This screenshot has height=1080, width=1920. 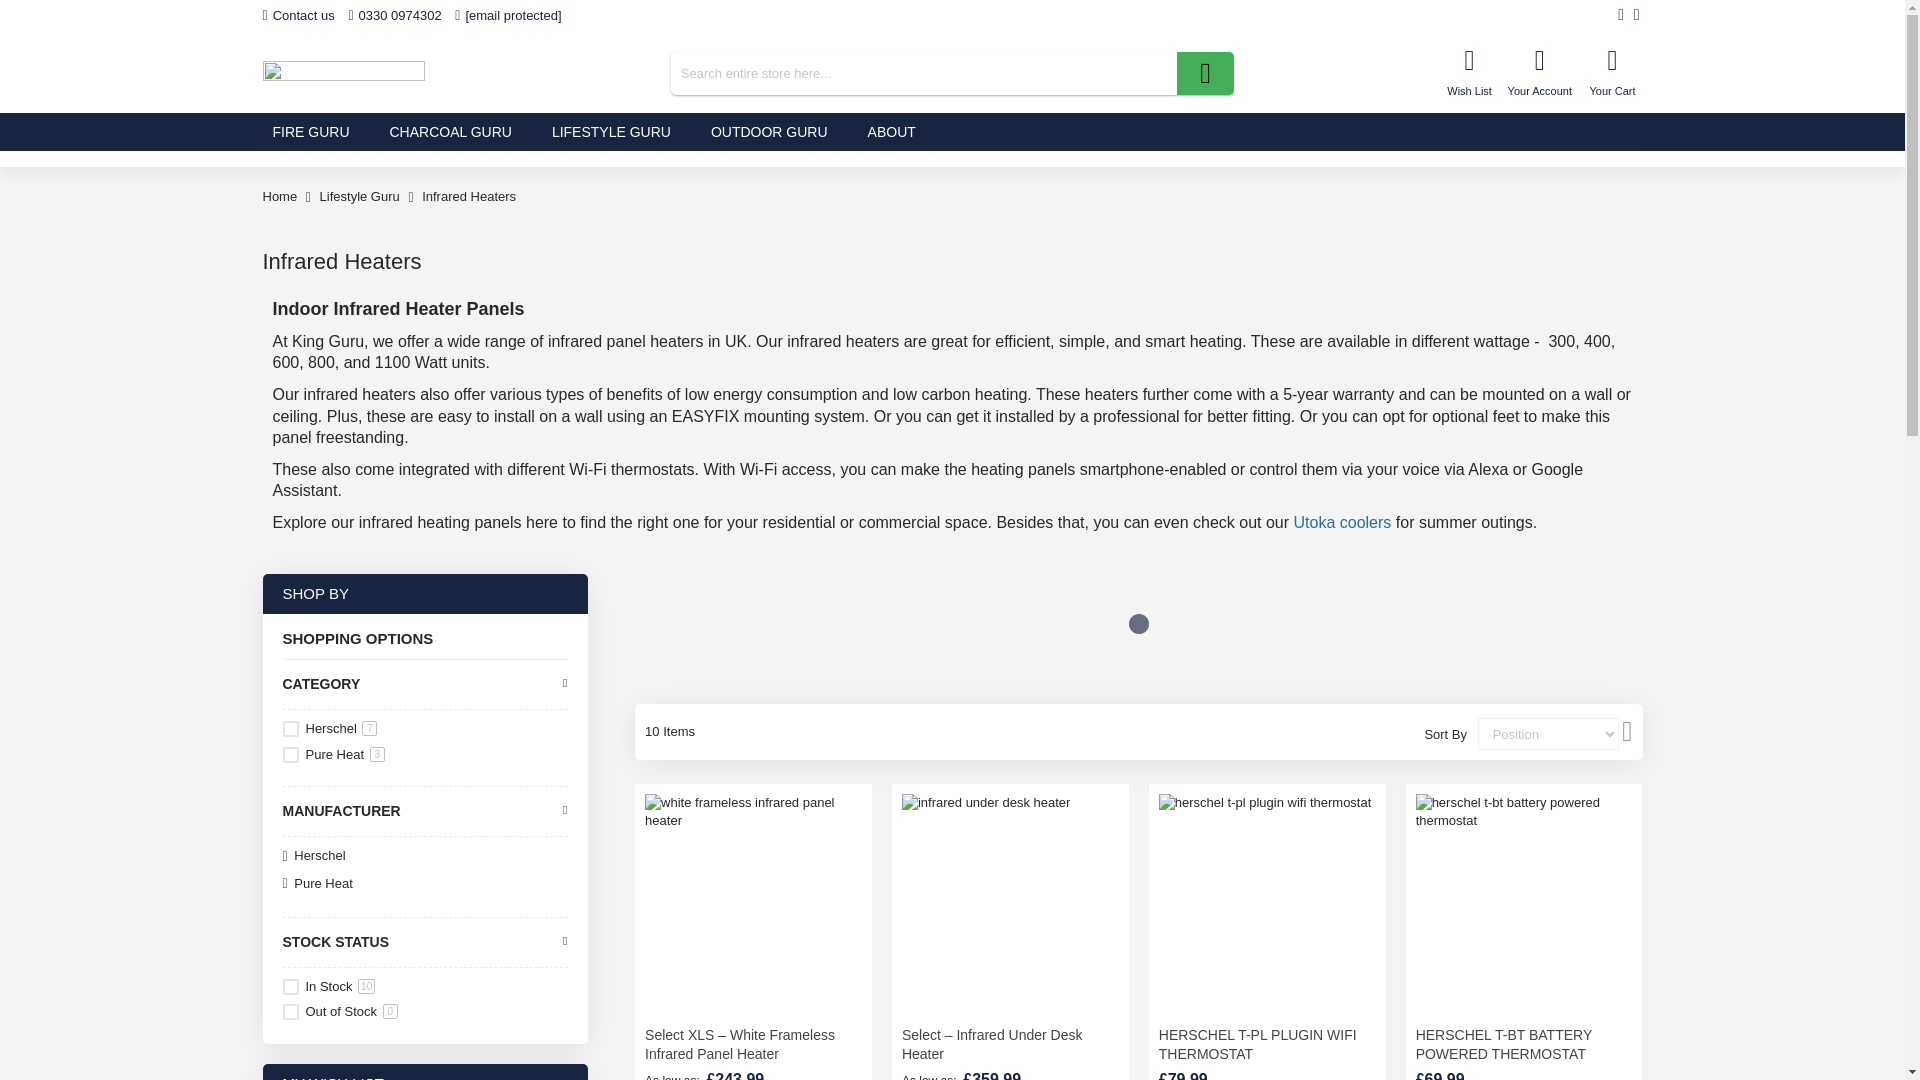 What do you see at coordinates (450, 132) in the screenshot?
I see `CHARCOAL GURU` at bounding box center [450, 132].